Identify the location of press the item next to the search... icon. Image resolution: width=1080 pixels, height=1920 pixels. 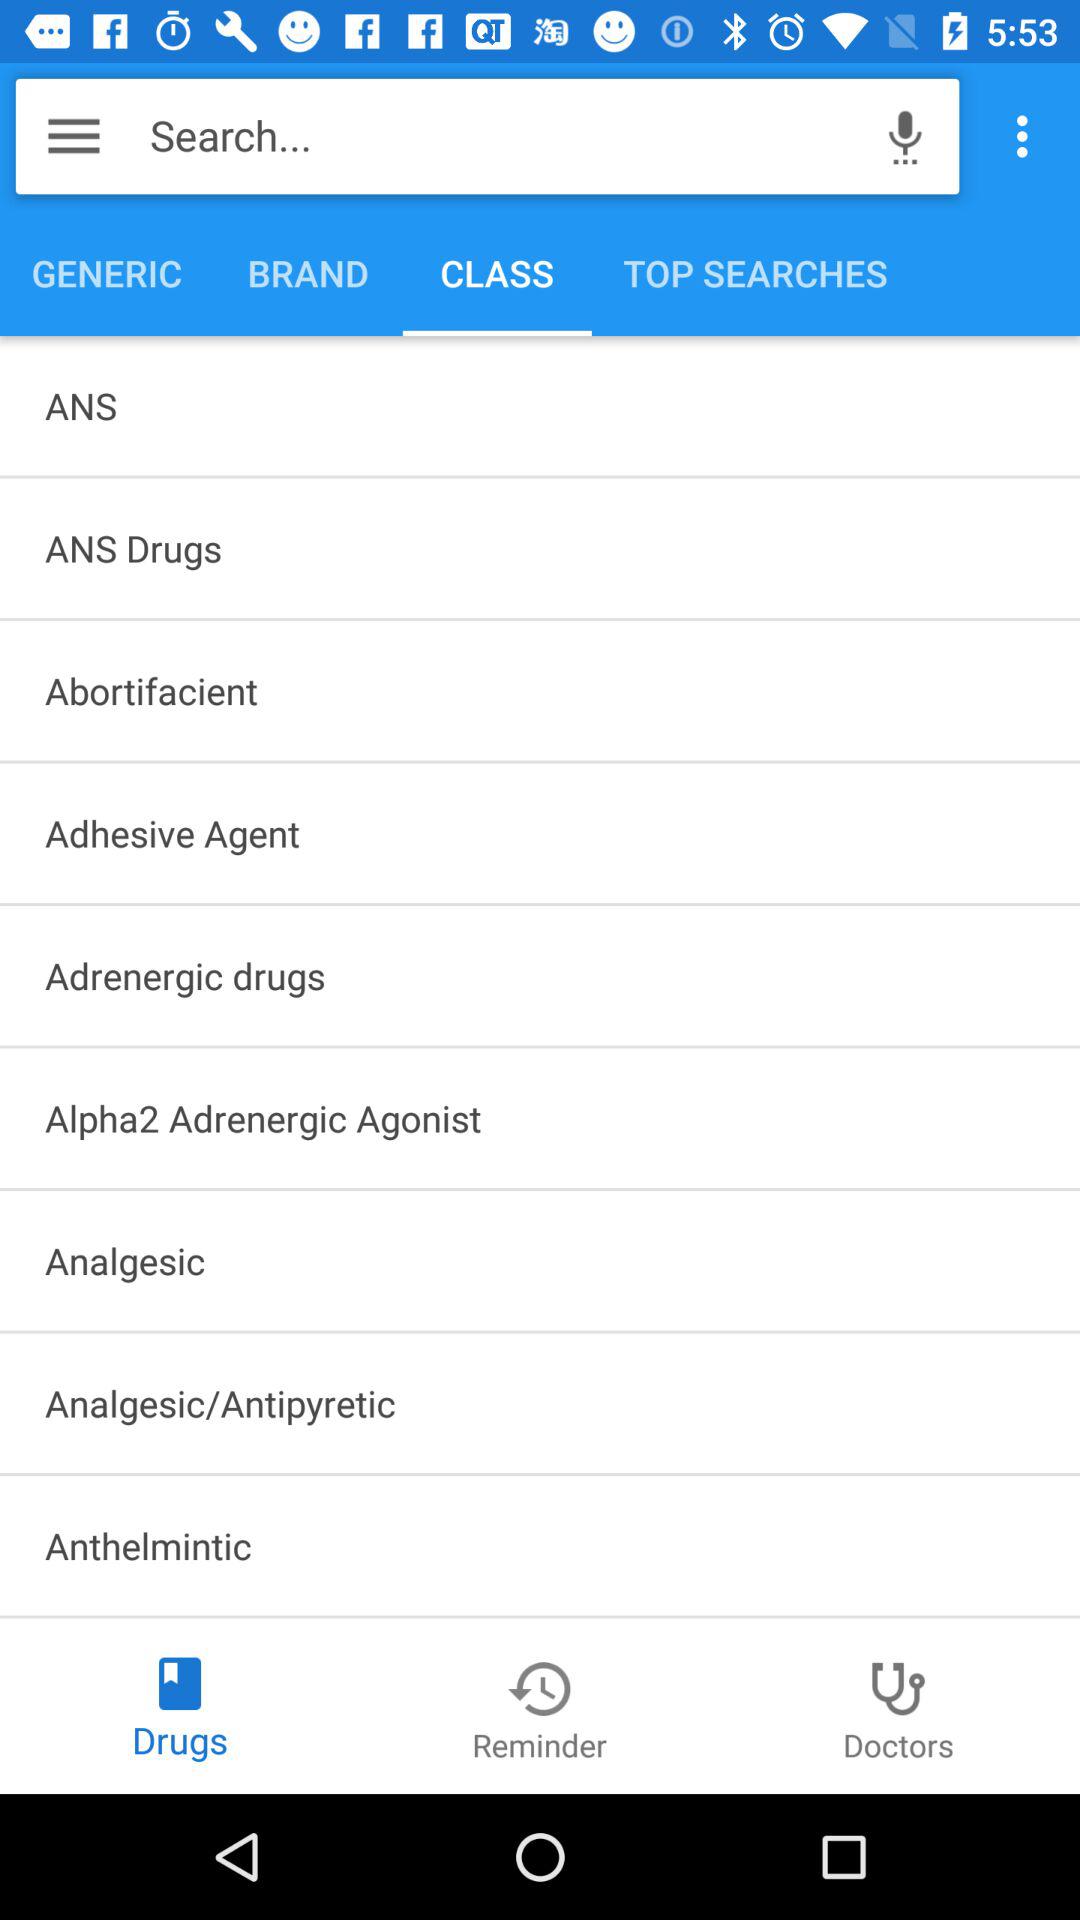
(905, 136).